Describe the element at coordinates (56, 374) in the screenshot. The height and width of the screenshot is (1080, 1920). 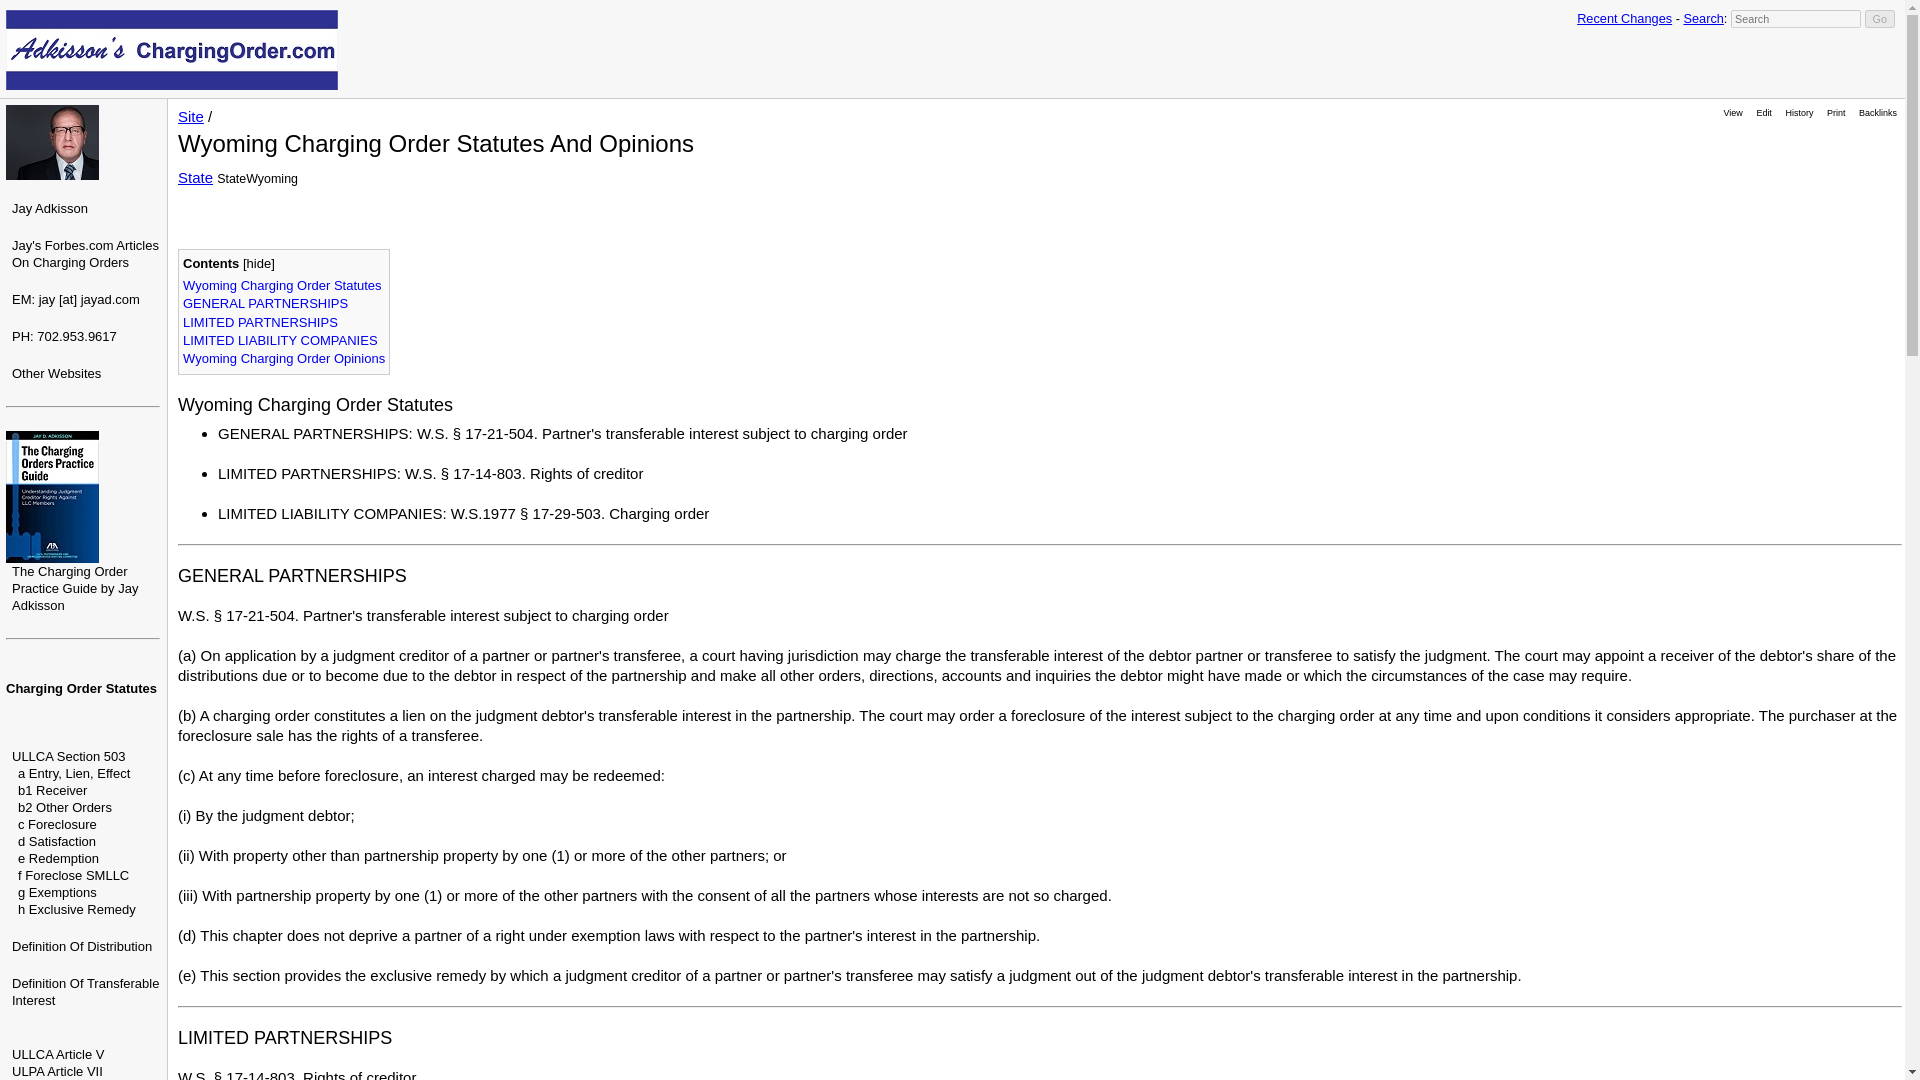
I see `Other Websites` at that location.